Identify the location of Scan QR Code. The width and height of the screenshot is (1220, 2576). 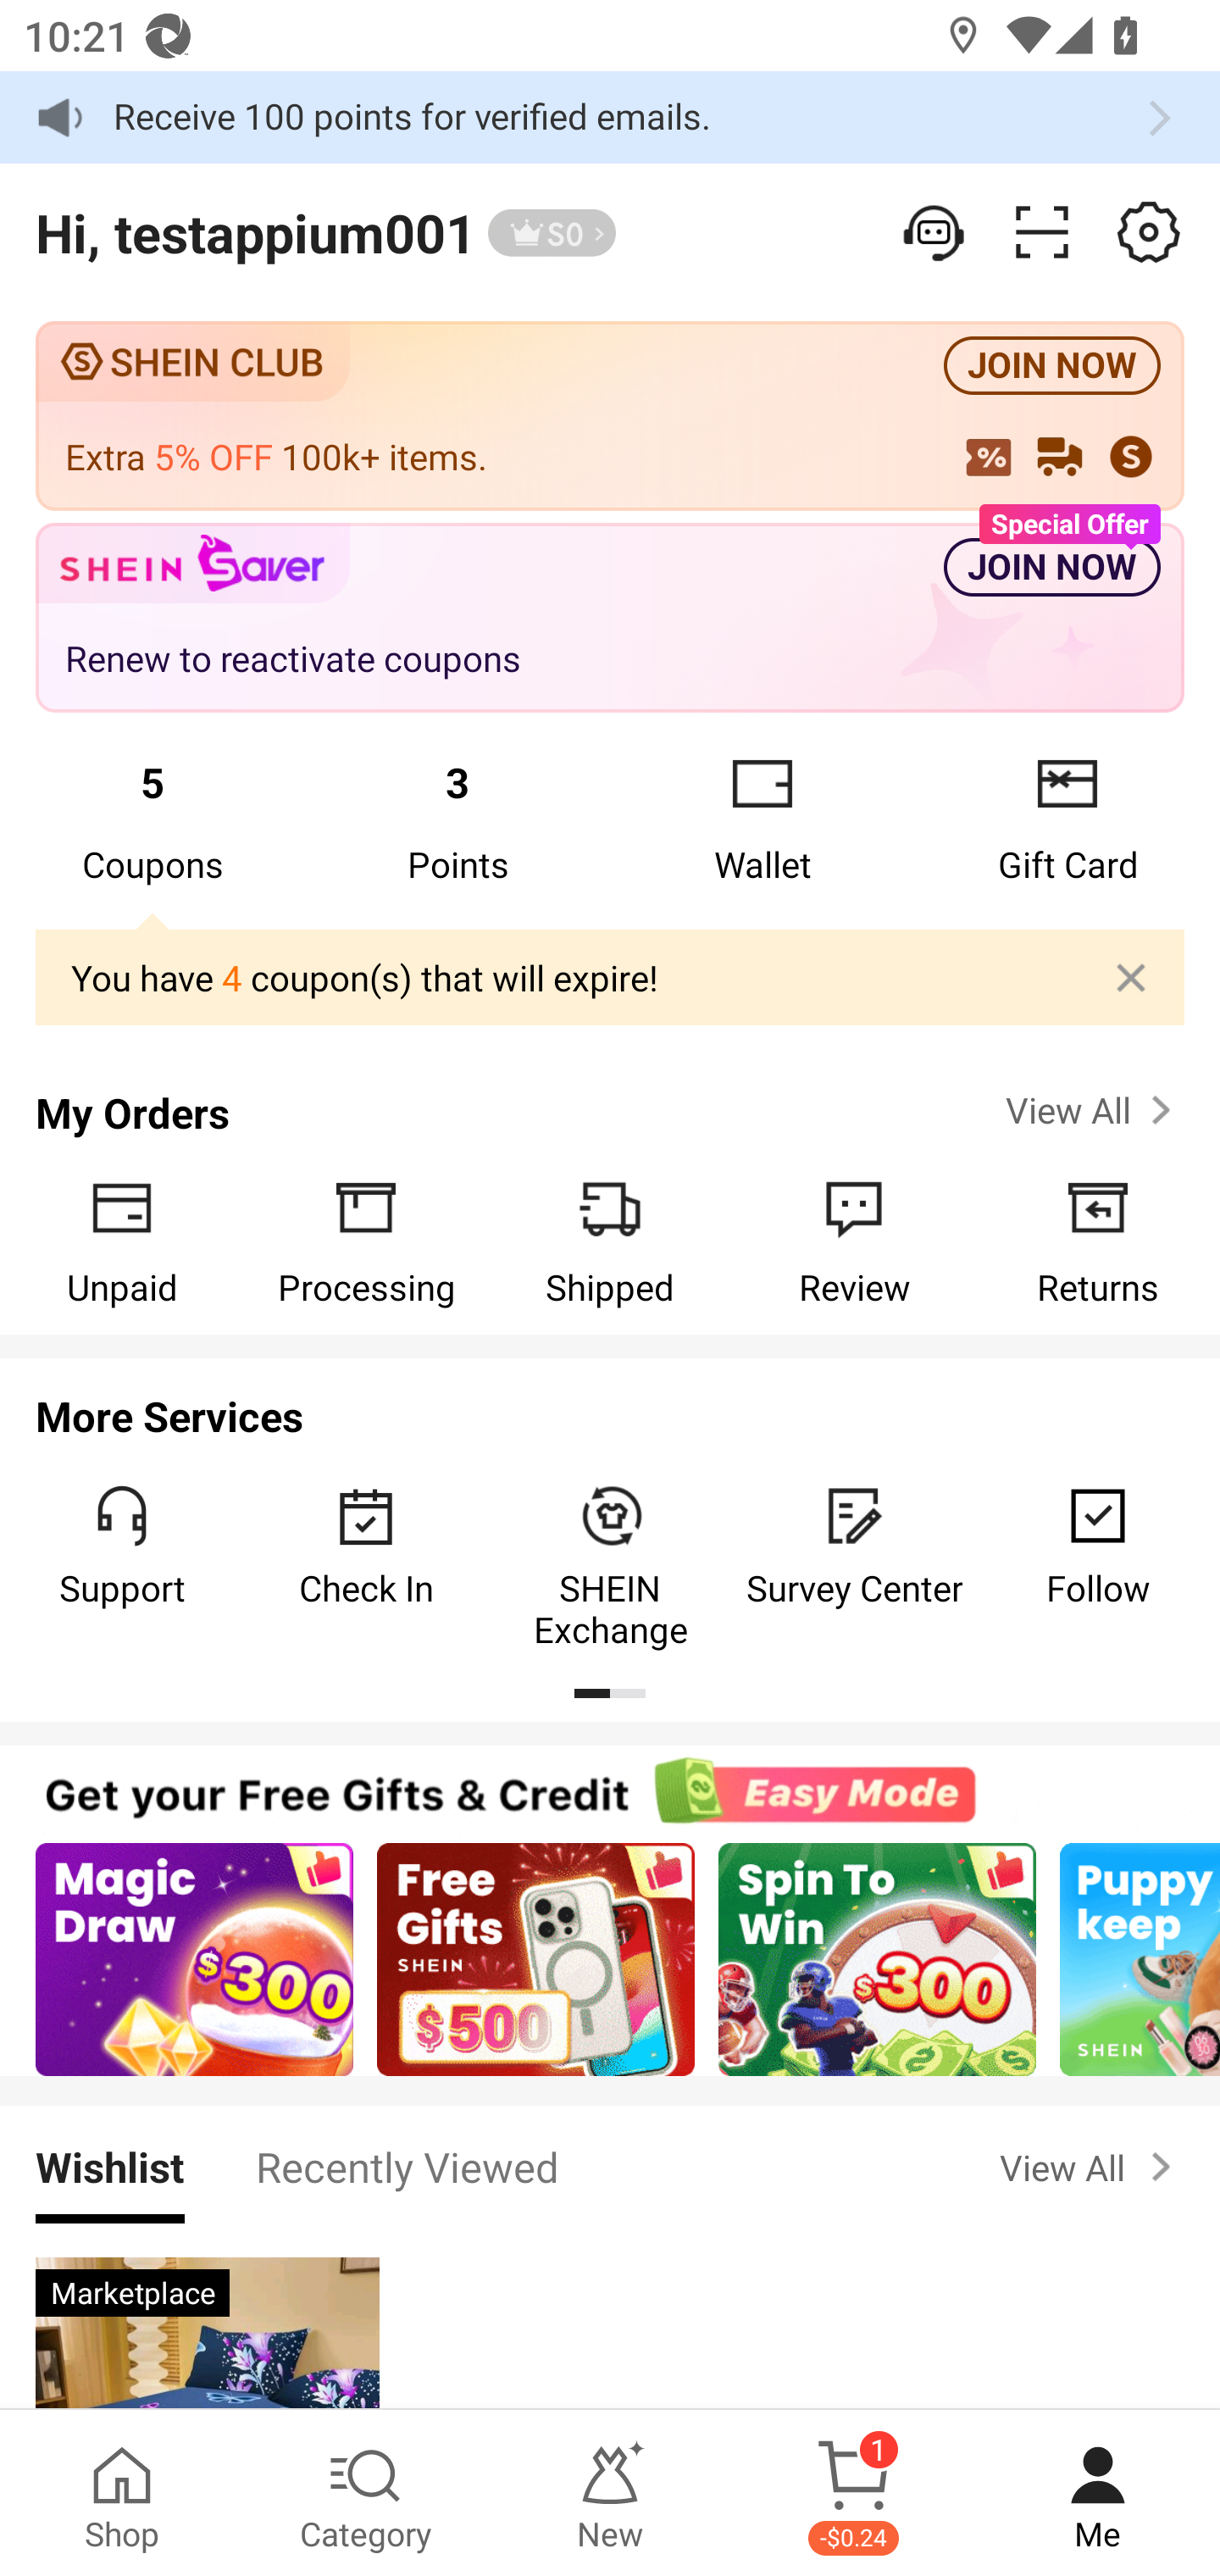
(1042, 232).